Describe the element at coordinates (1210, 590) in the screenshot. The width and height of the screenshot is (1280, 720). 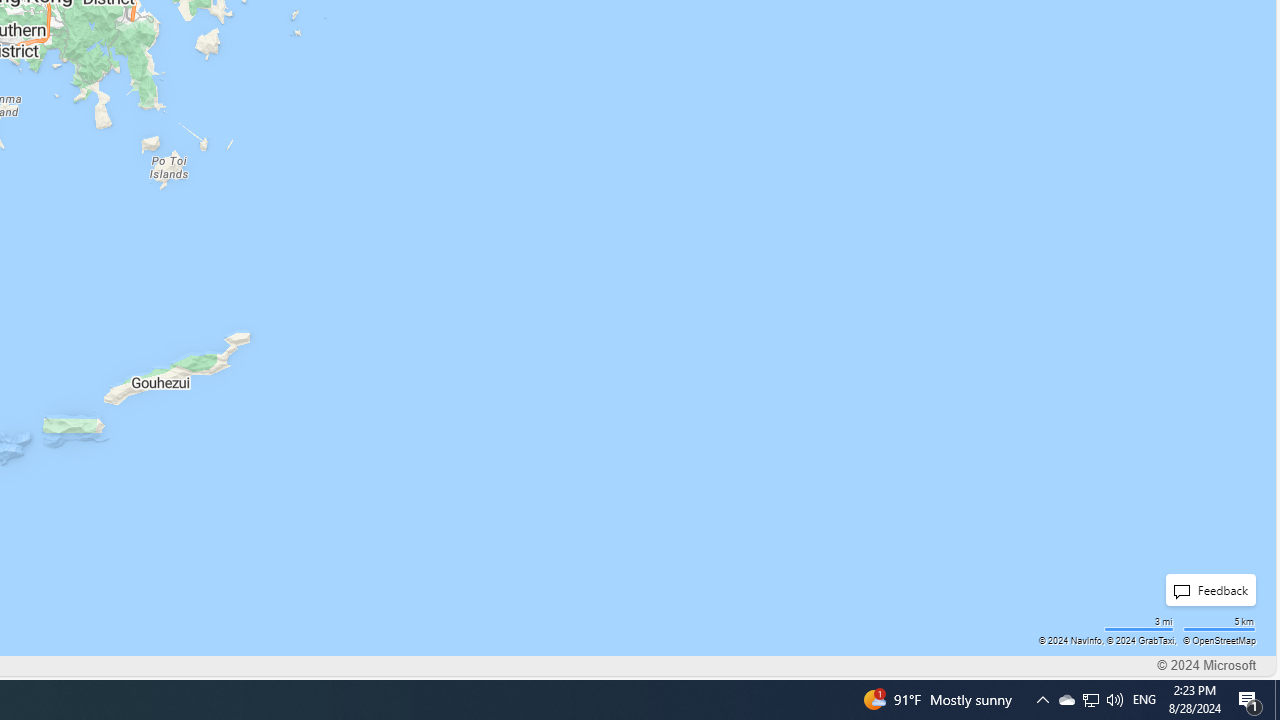
I see `Feedback` at that location.